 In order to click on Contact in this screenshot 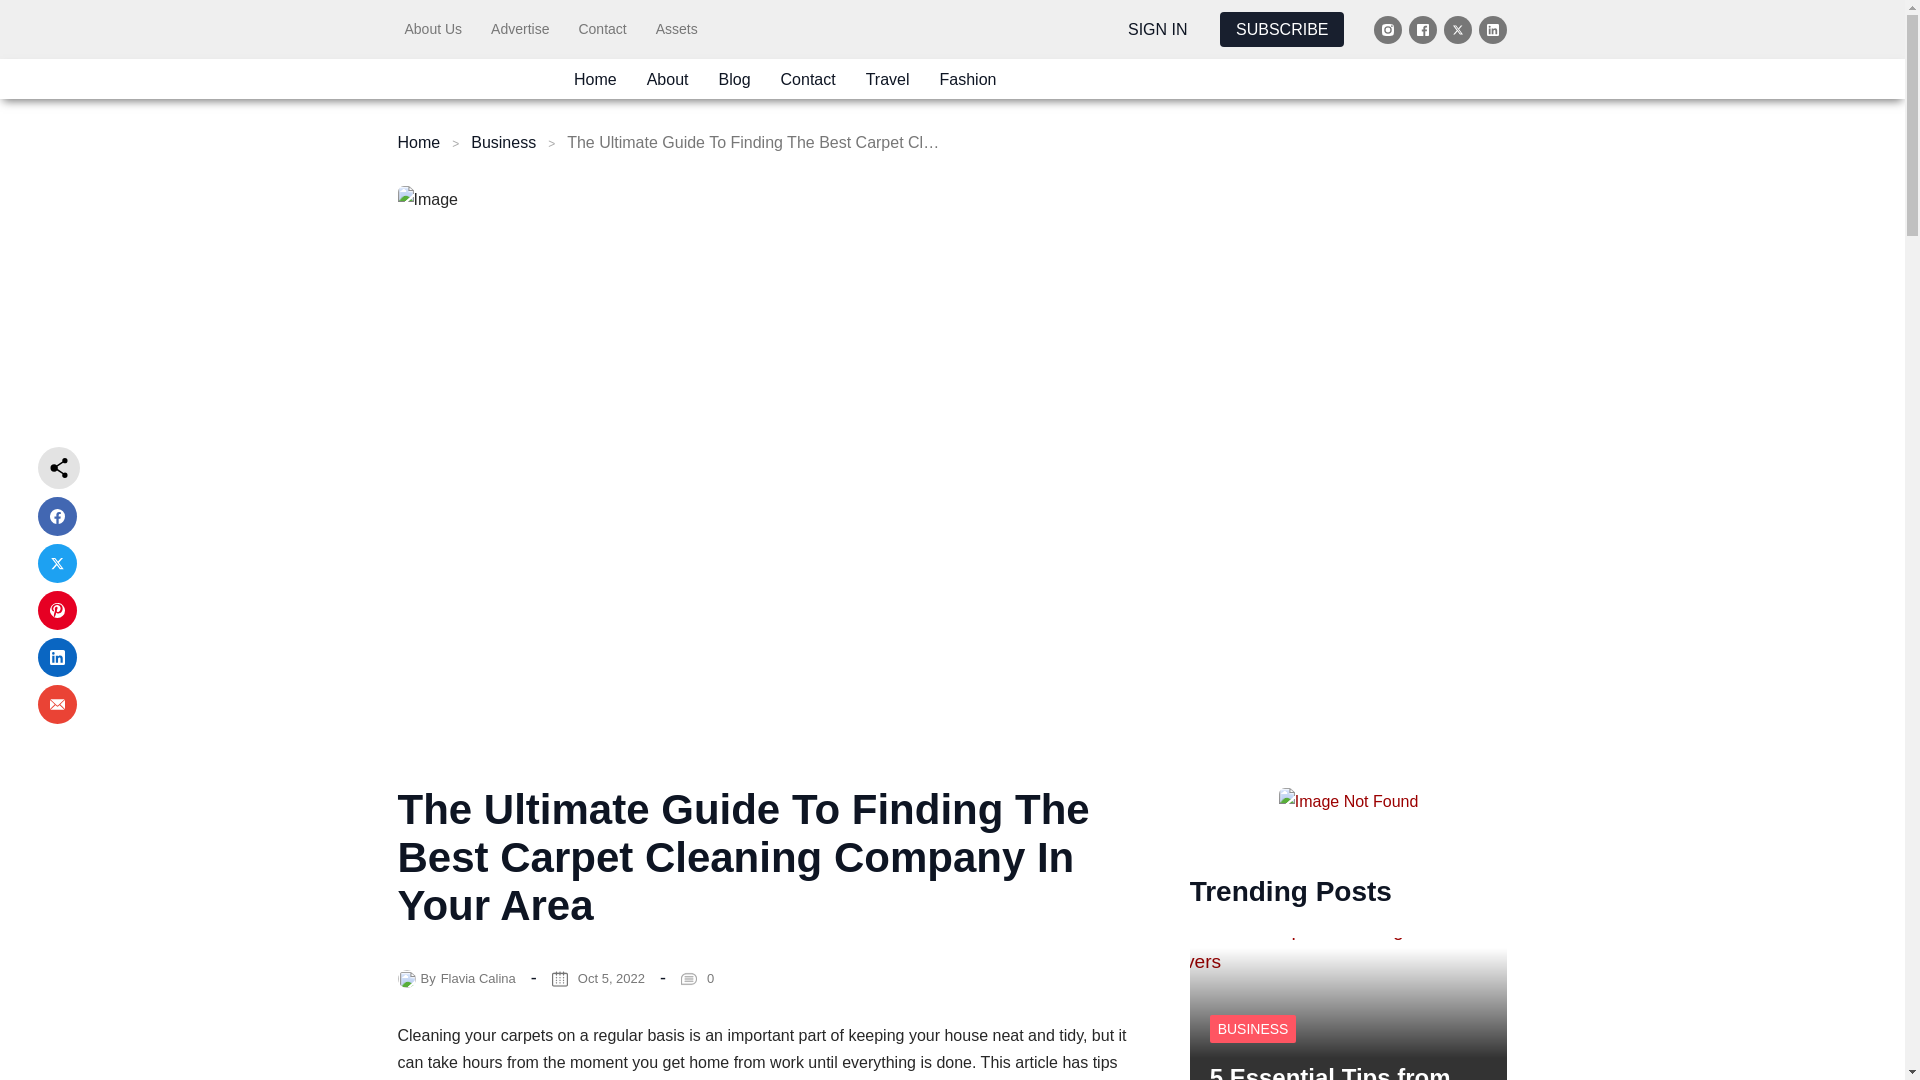, I will do `click(808, 78)`.